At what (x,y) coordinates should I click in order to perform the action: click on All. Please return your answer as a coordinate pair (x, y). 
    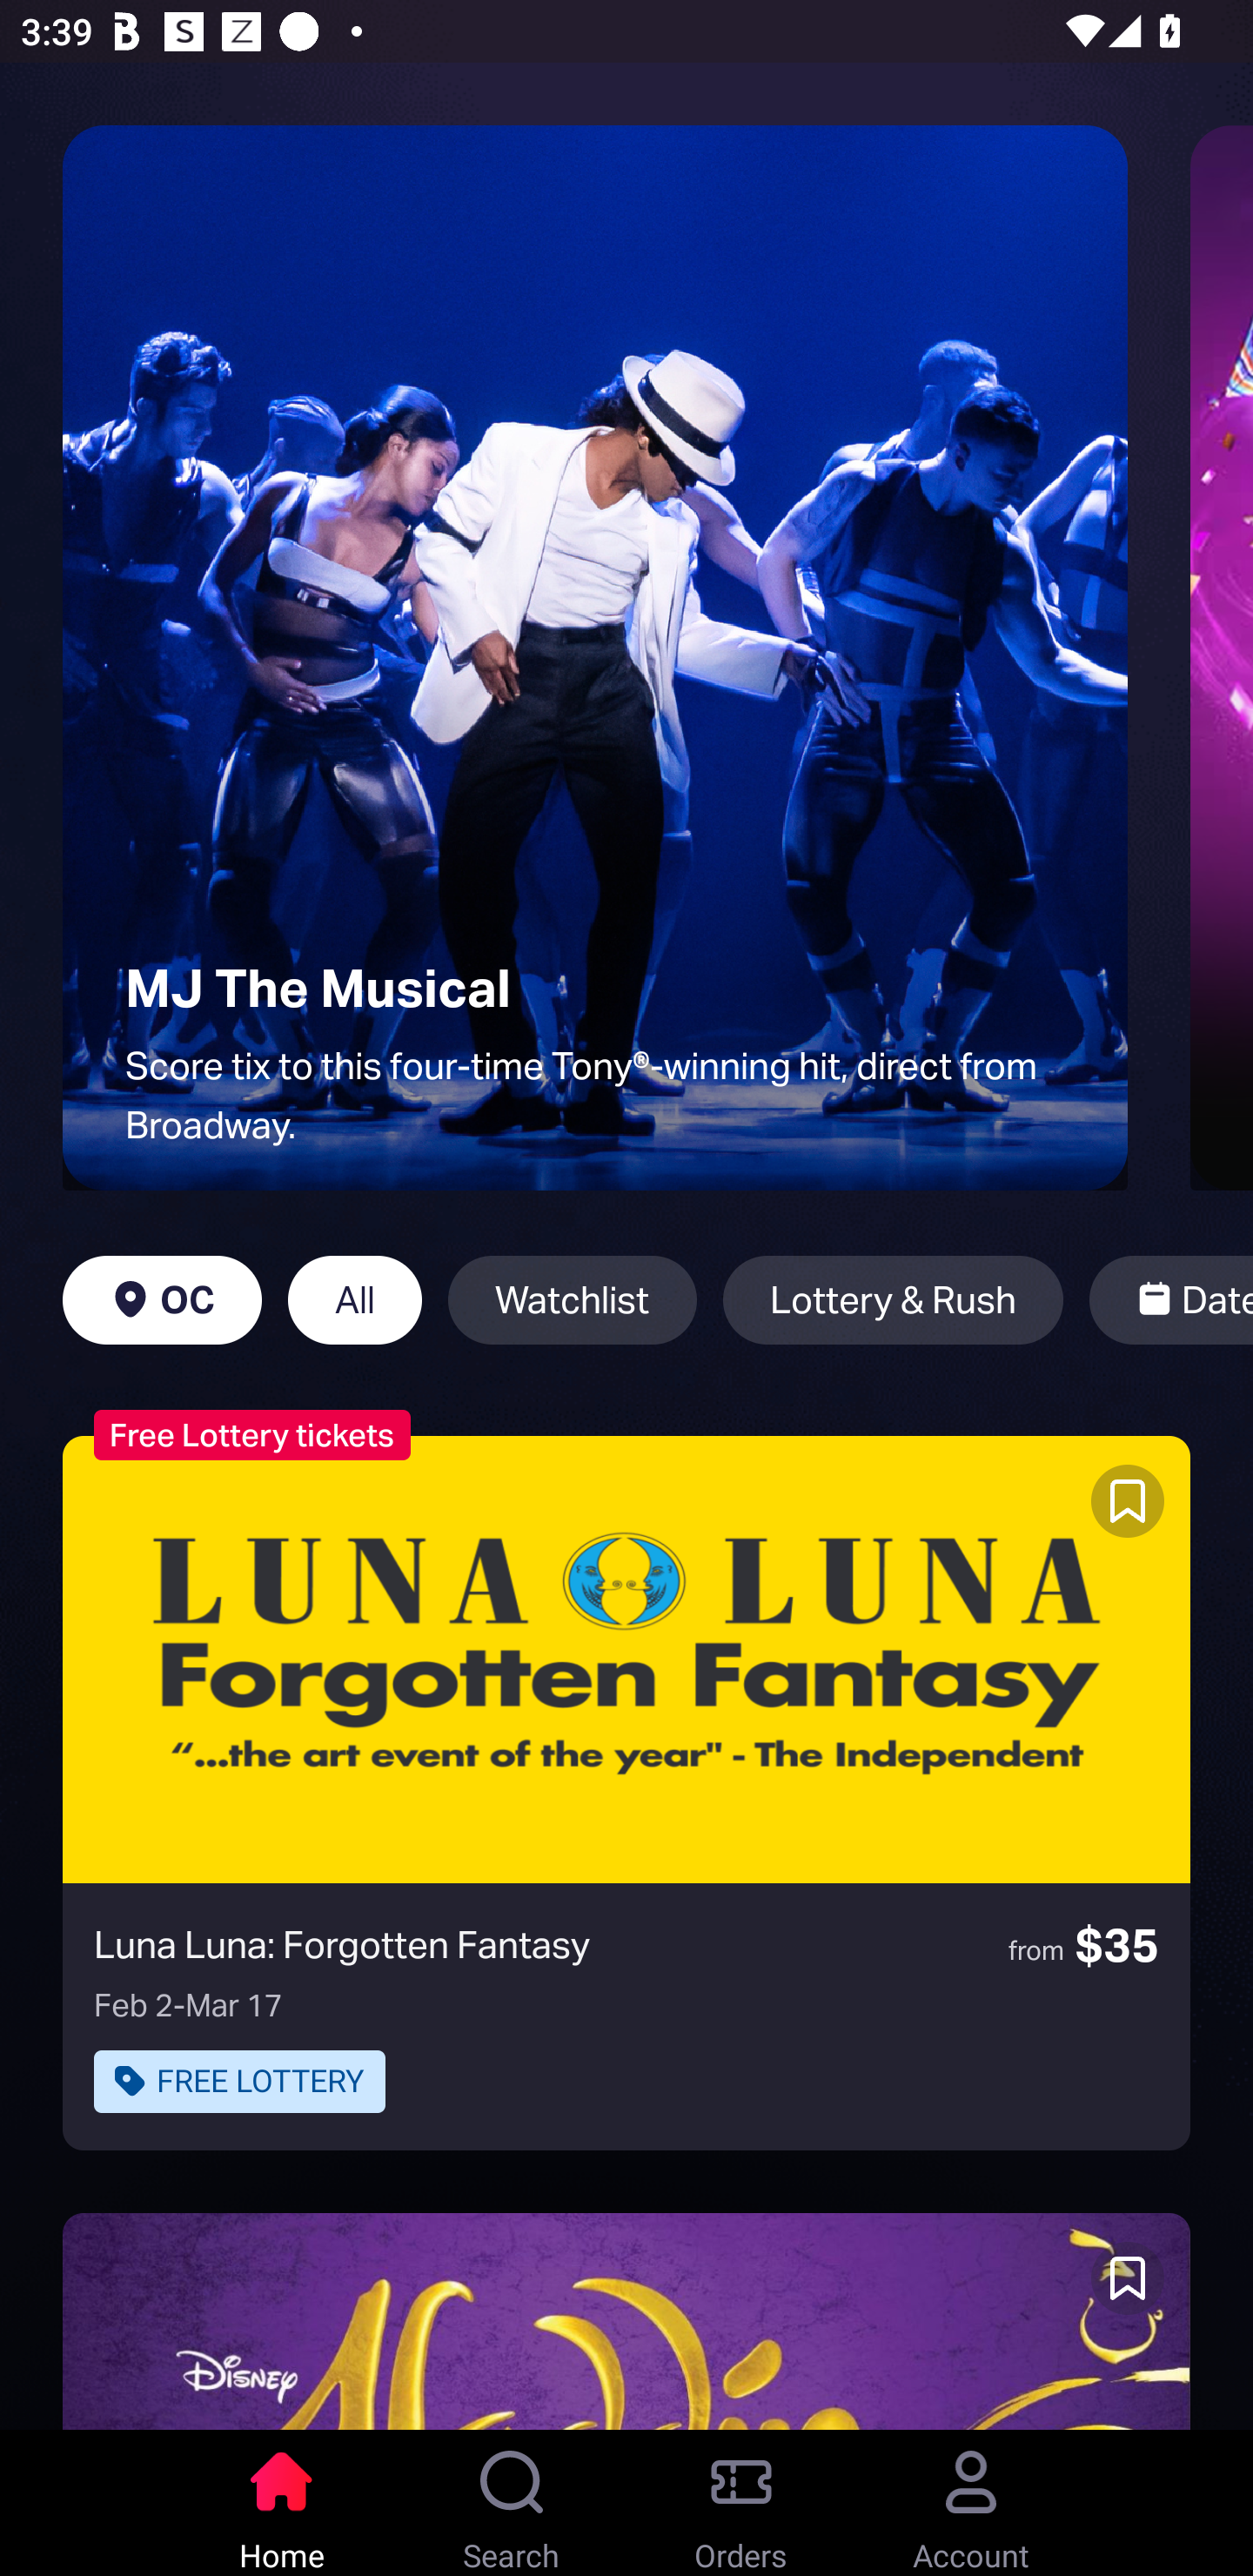
    Looking at the image, I should click on (355, 1300).